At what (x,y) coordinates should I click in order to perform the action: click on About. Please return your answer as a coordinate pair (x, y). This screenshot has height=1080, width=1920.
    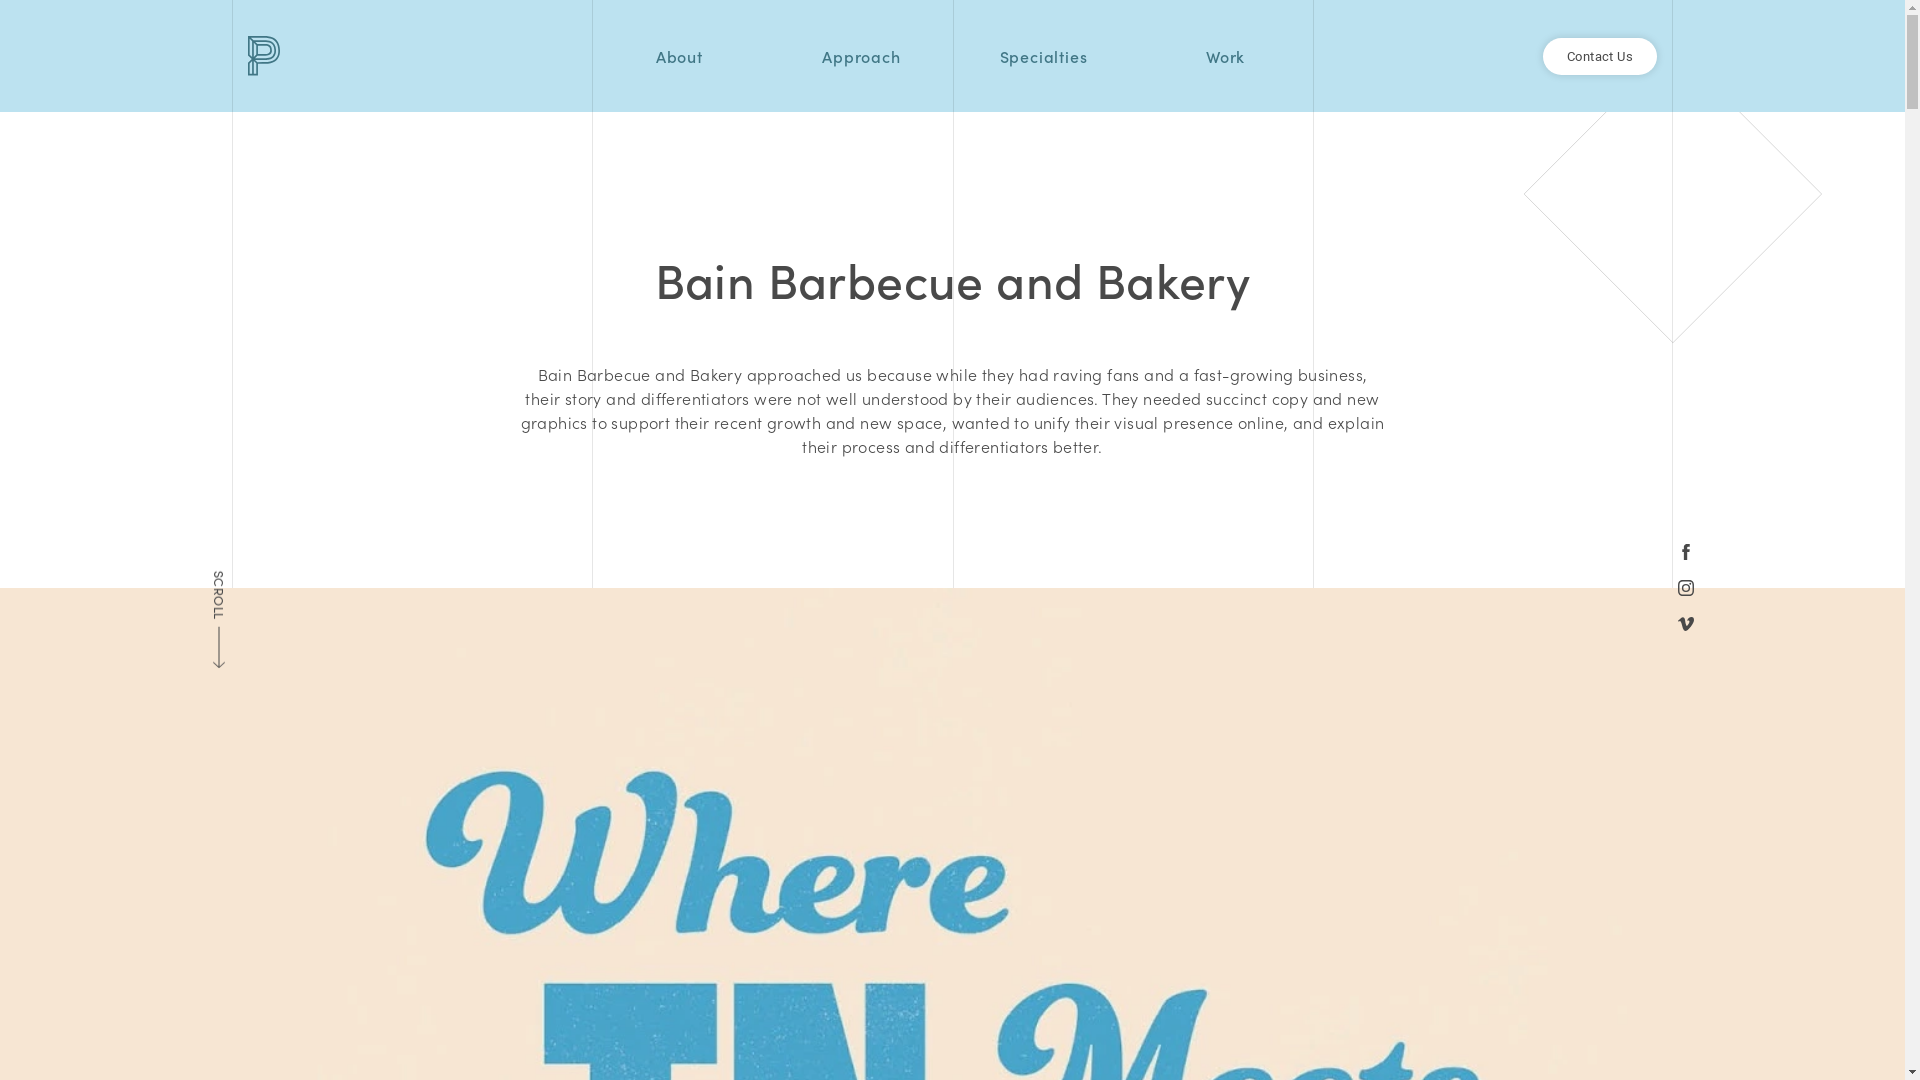
    Looking at the image, I should click on (680, 56).